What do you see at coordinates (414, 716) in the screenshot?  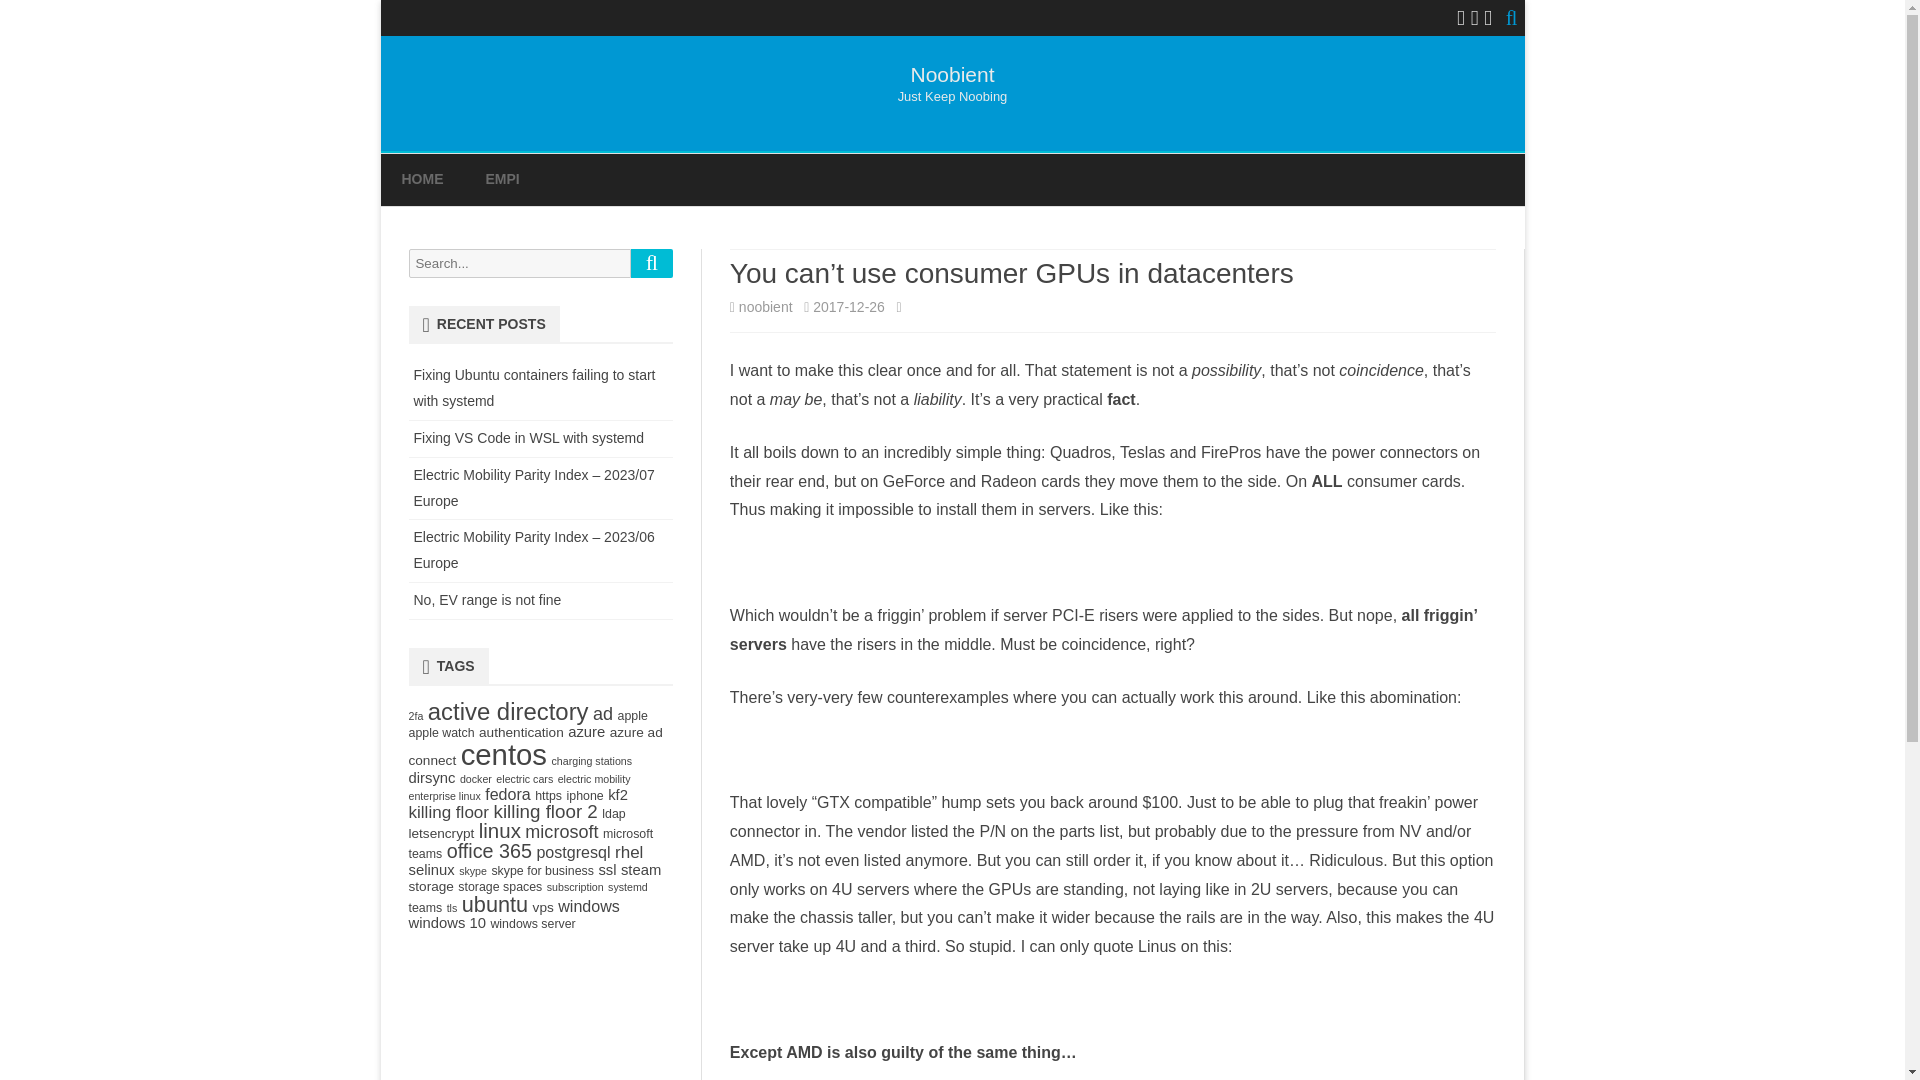 I see `2fa` at bounding box center [414, 716].